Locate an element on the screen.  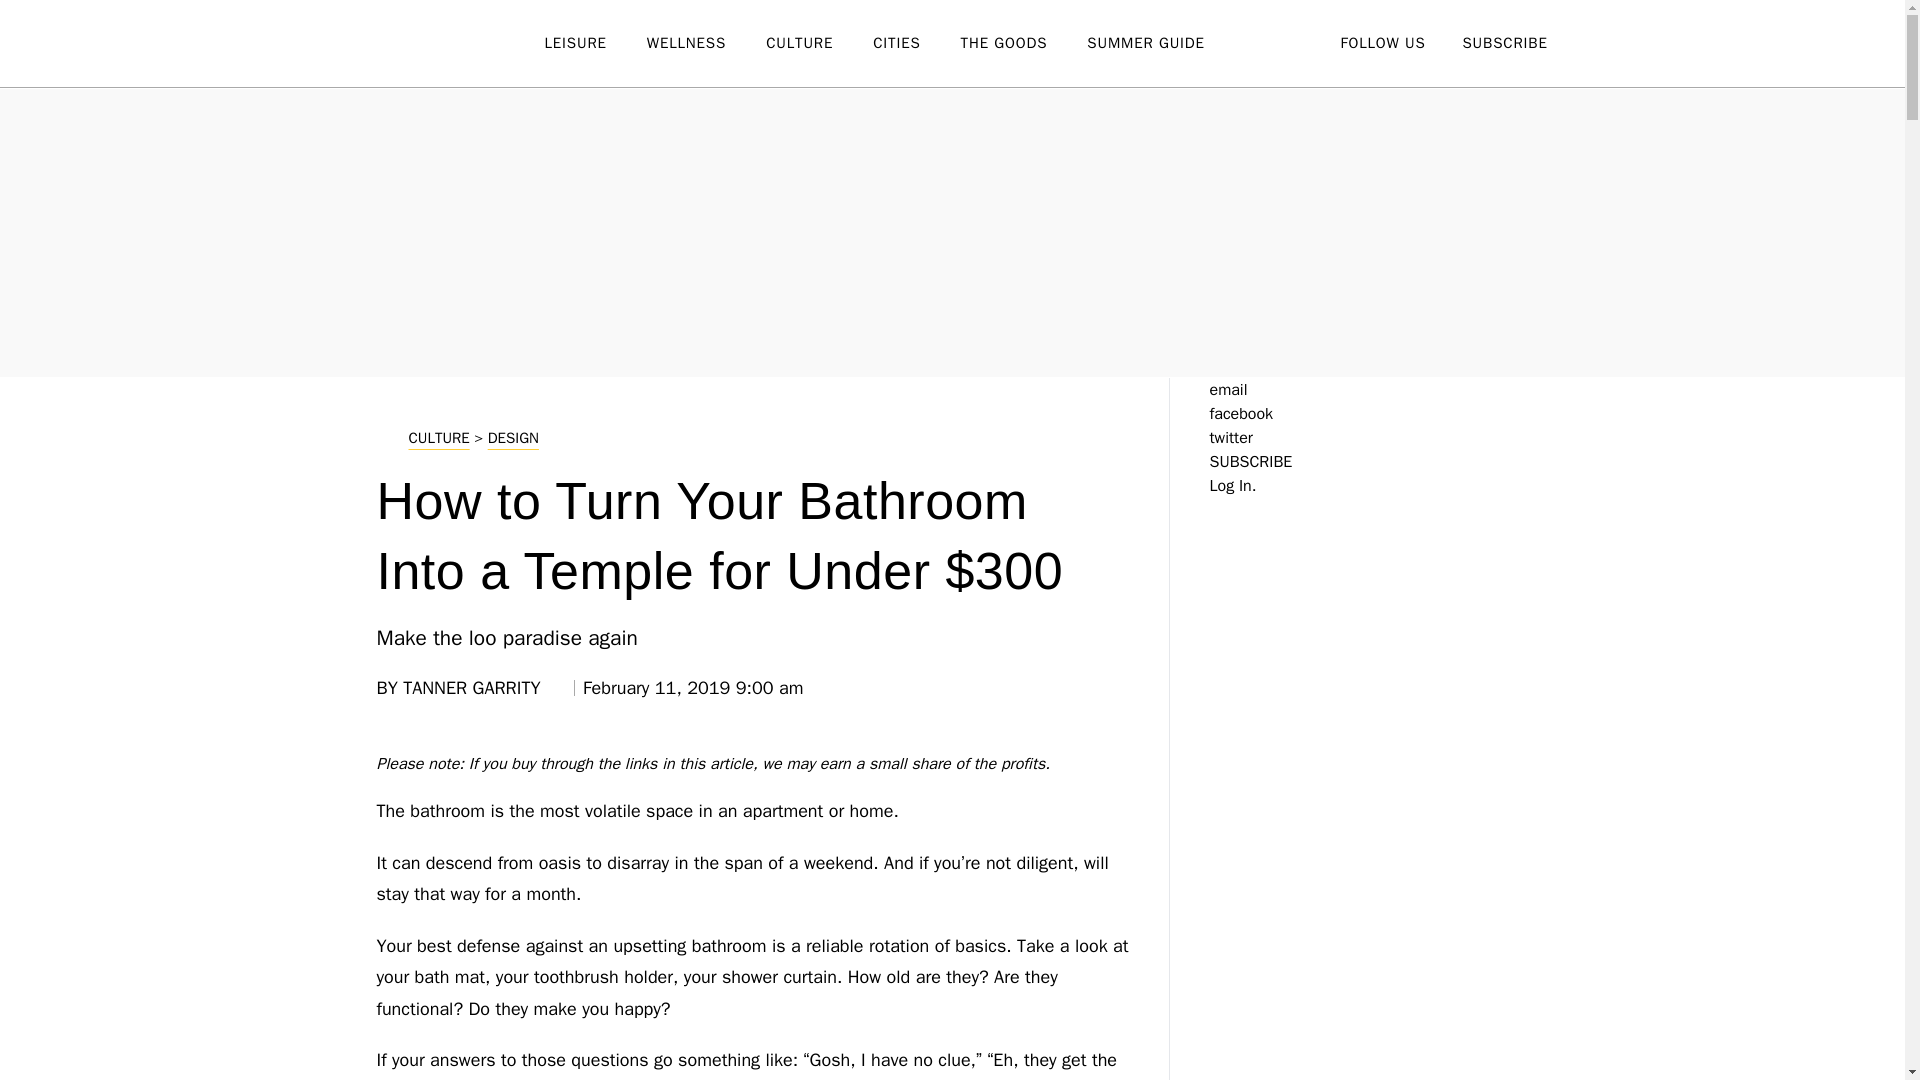
SUMMER GUIDE is located at coordinates (1165, 44).